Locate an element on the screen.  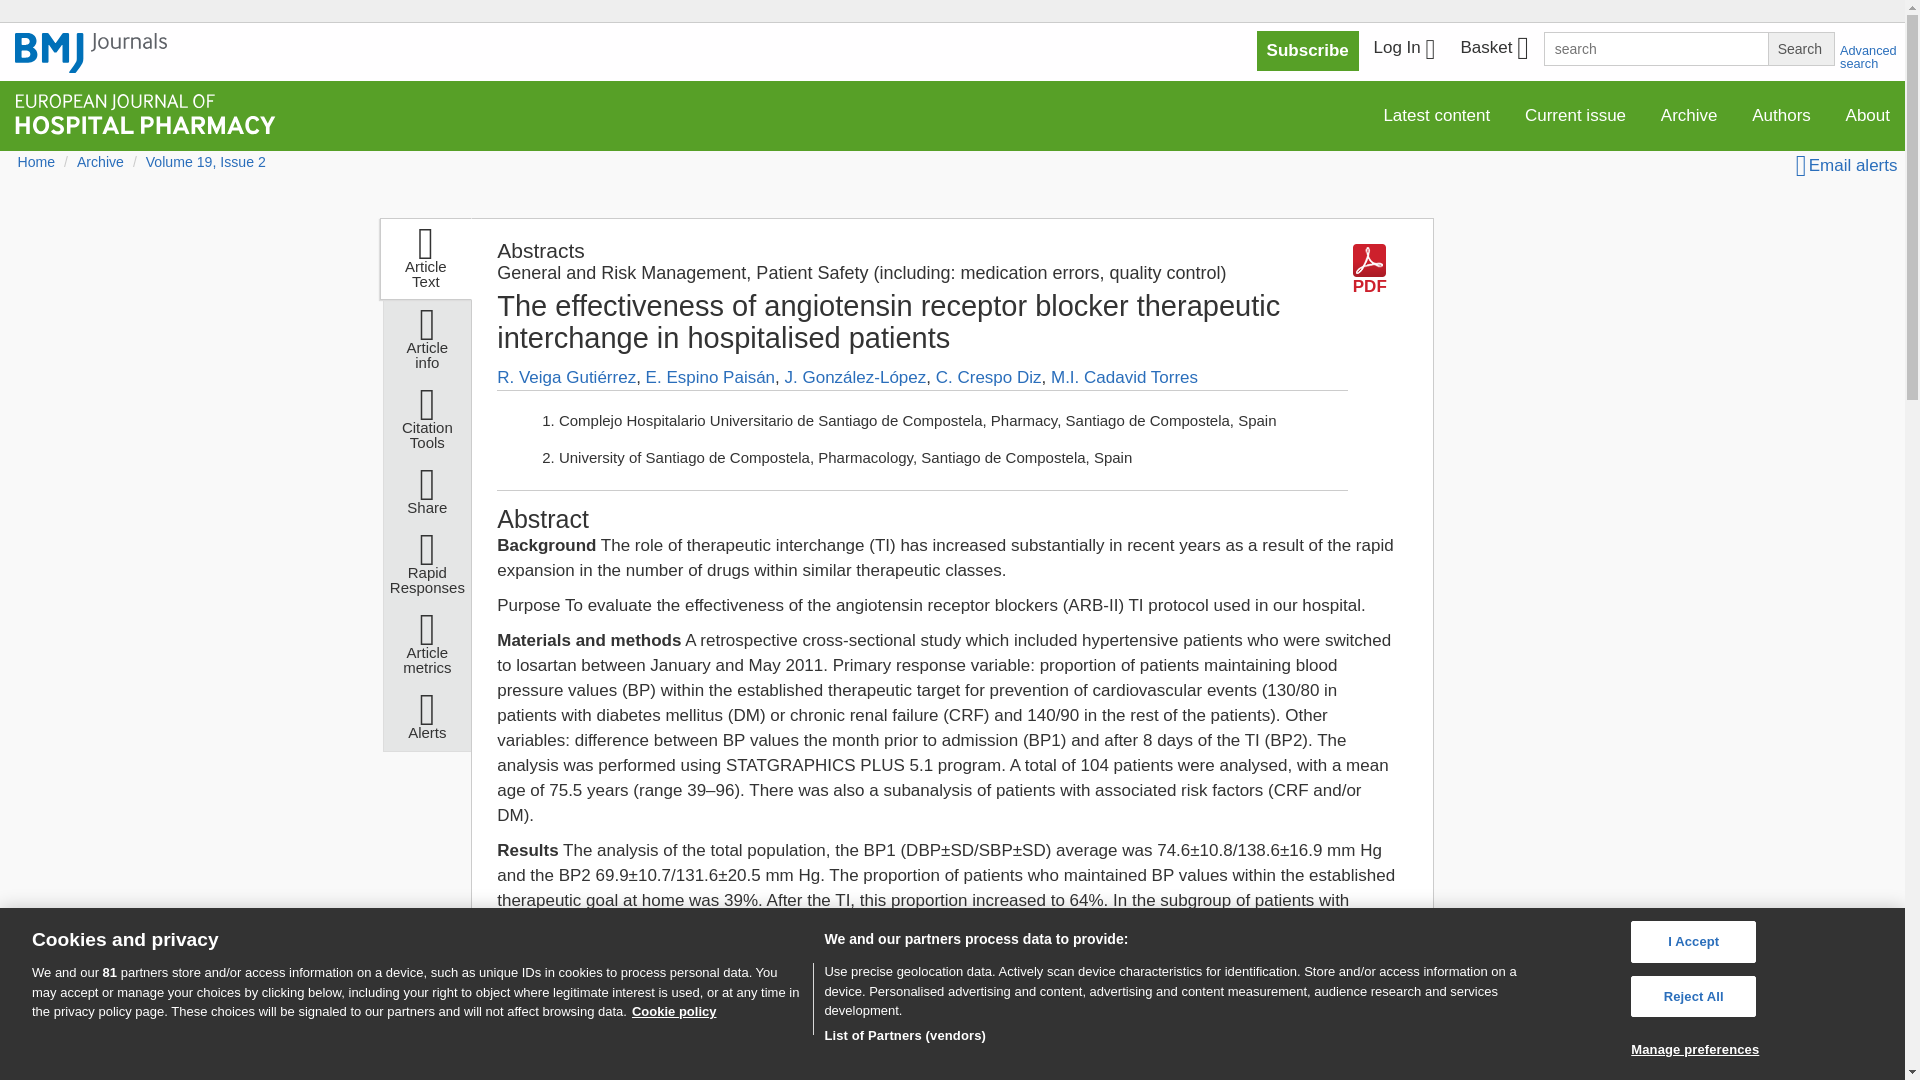
Archive is located at coordinates (1689, 116).